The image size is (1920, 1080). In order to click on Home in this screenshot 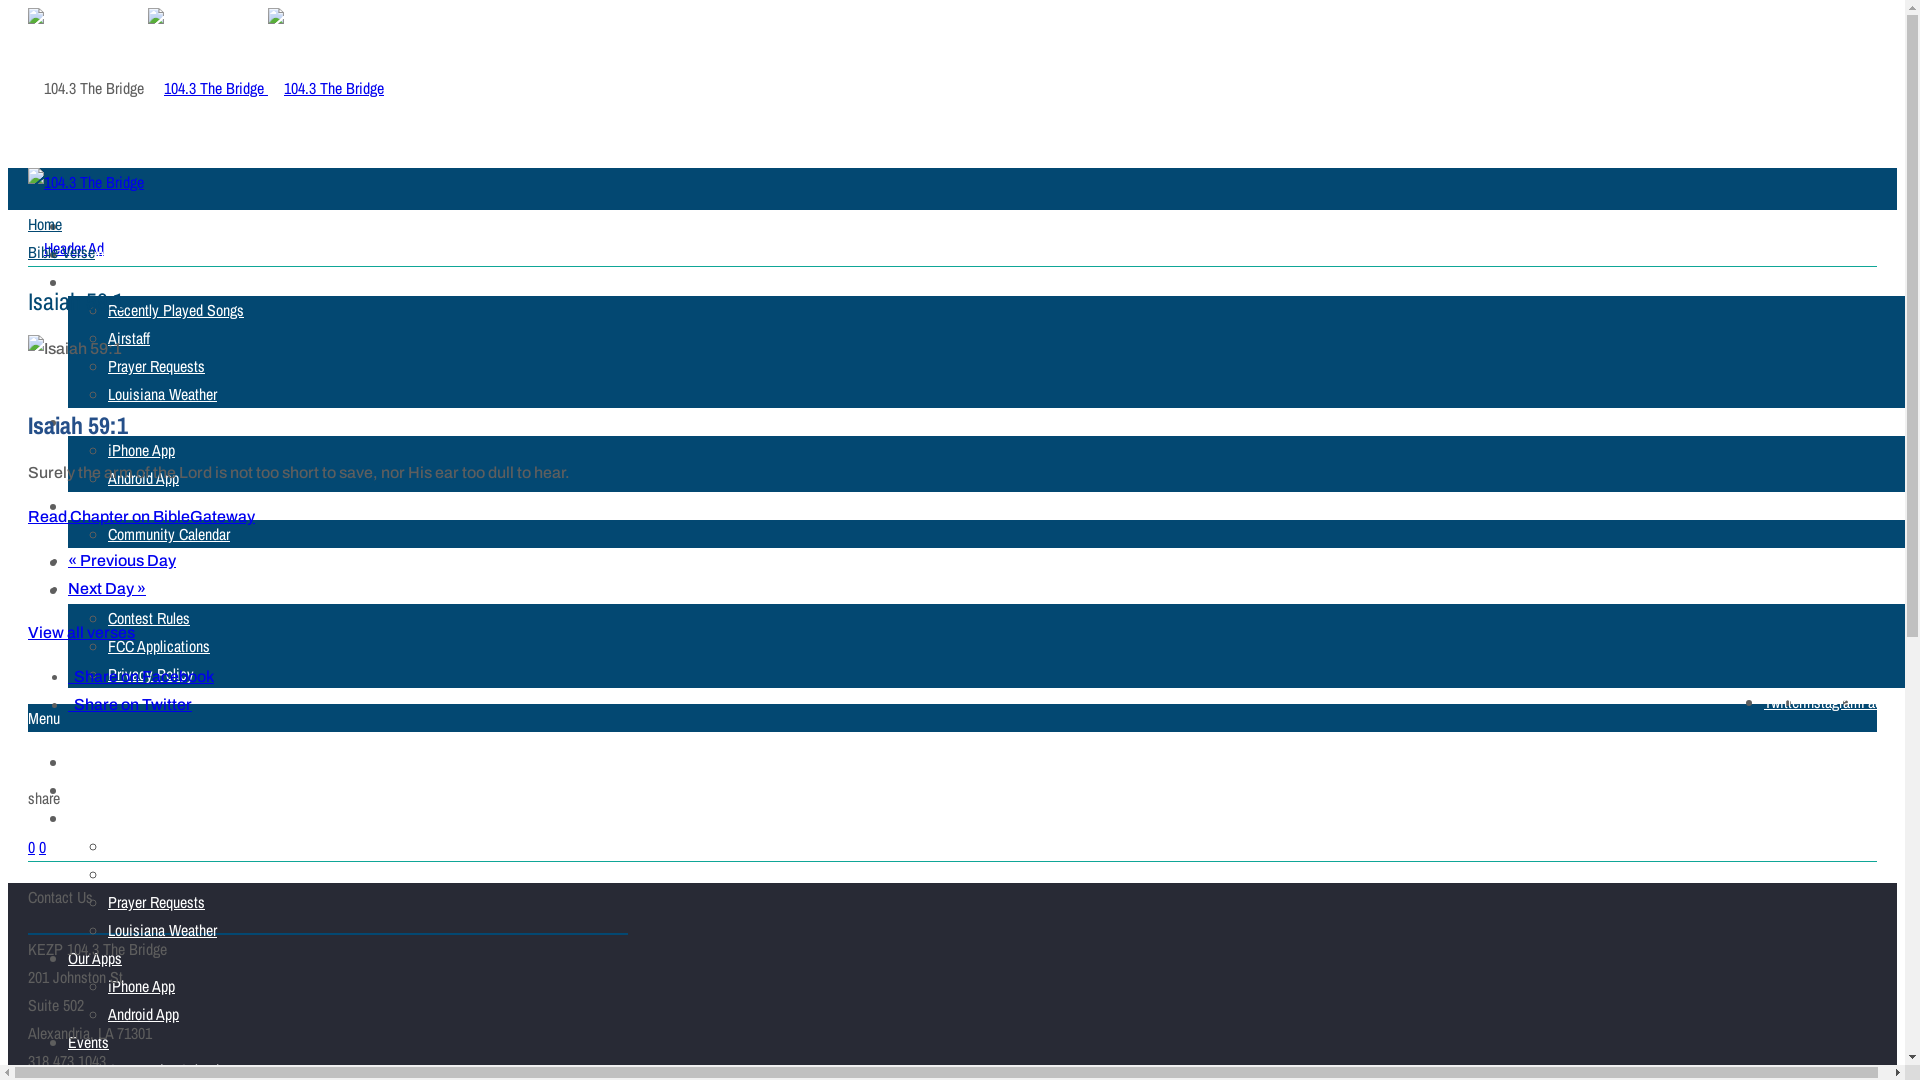, I will do `click(45, 224)`.